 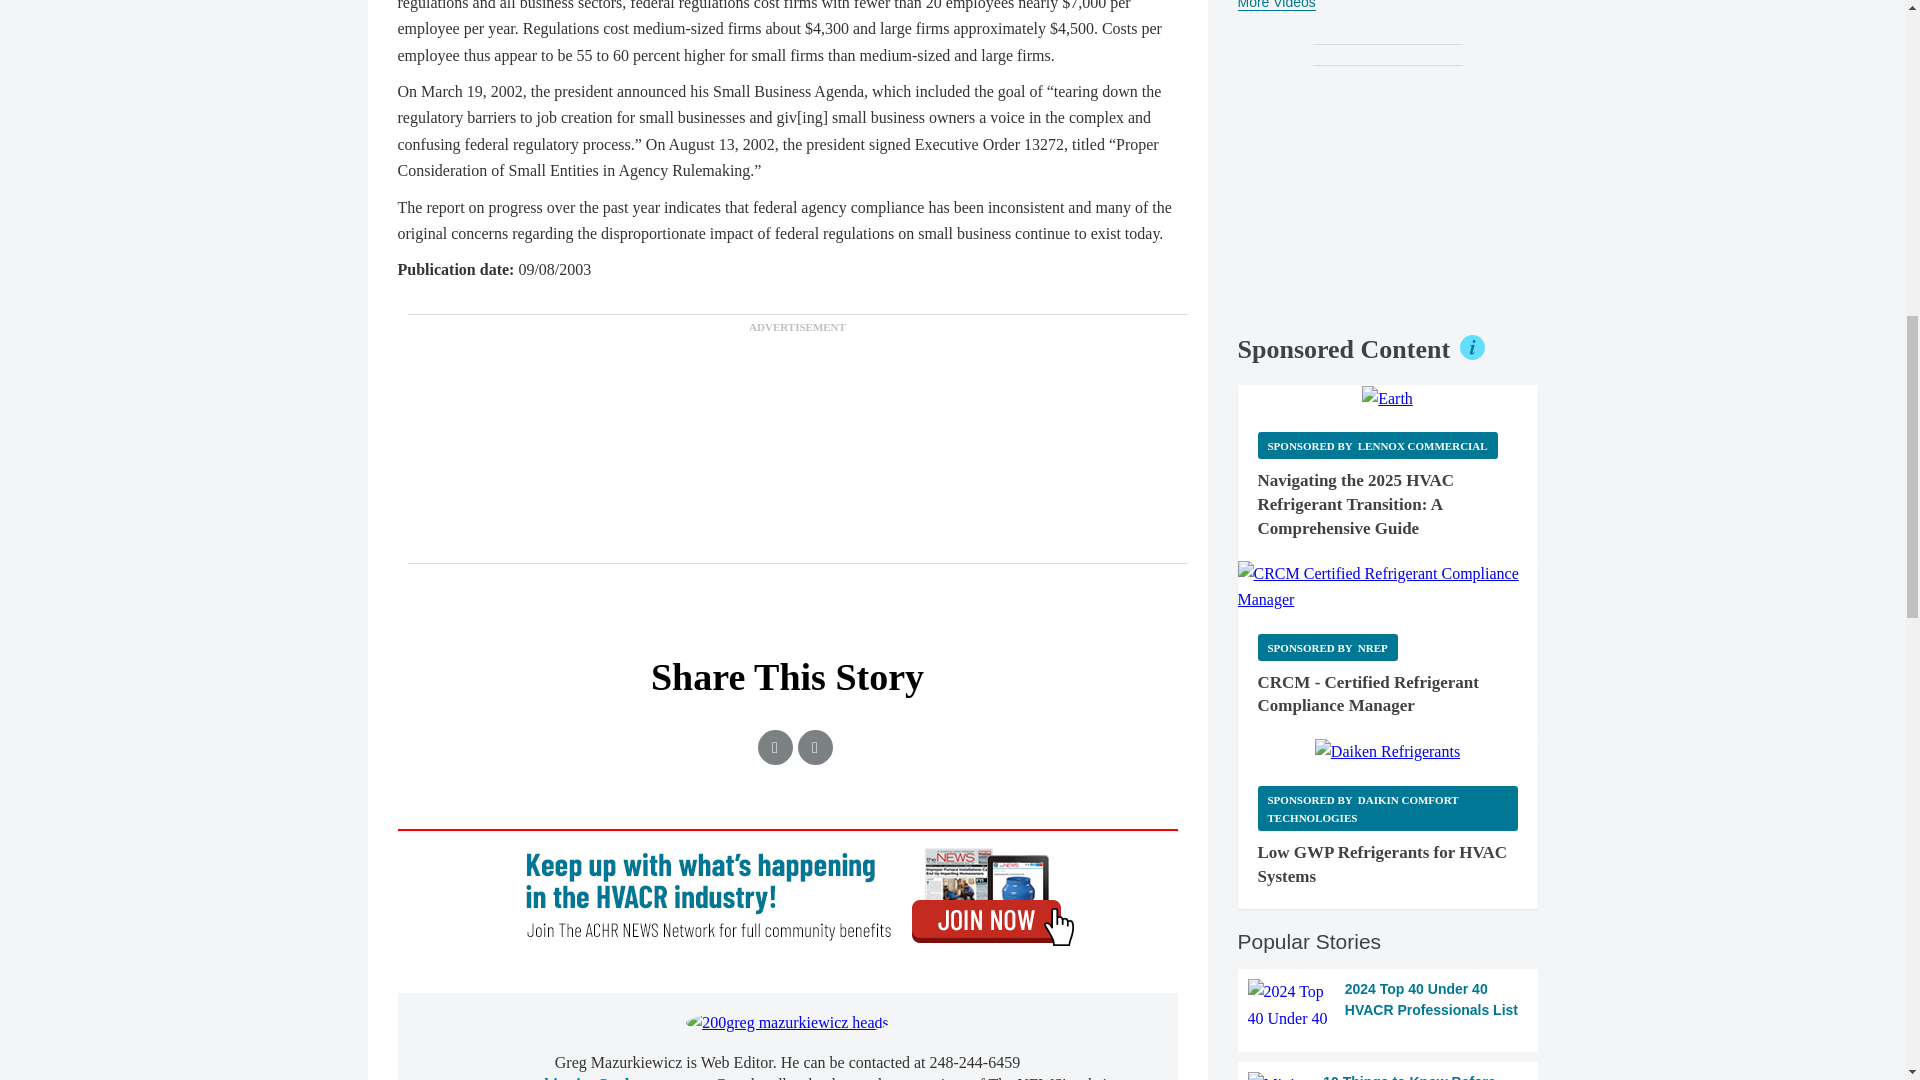 What do you see at coordinates (1388, 1076) in the screenshot?
I see `10 Things to Know Before Your First Mini-Split Call` at bounding box center [1388, 1076].